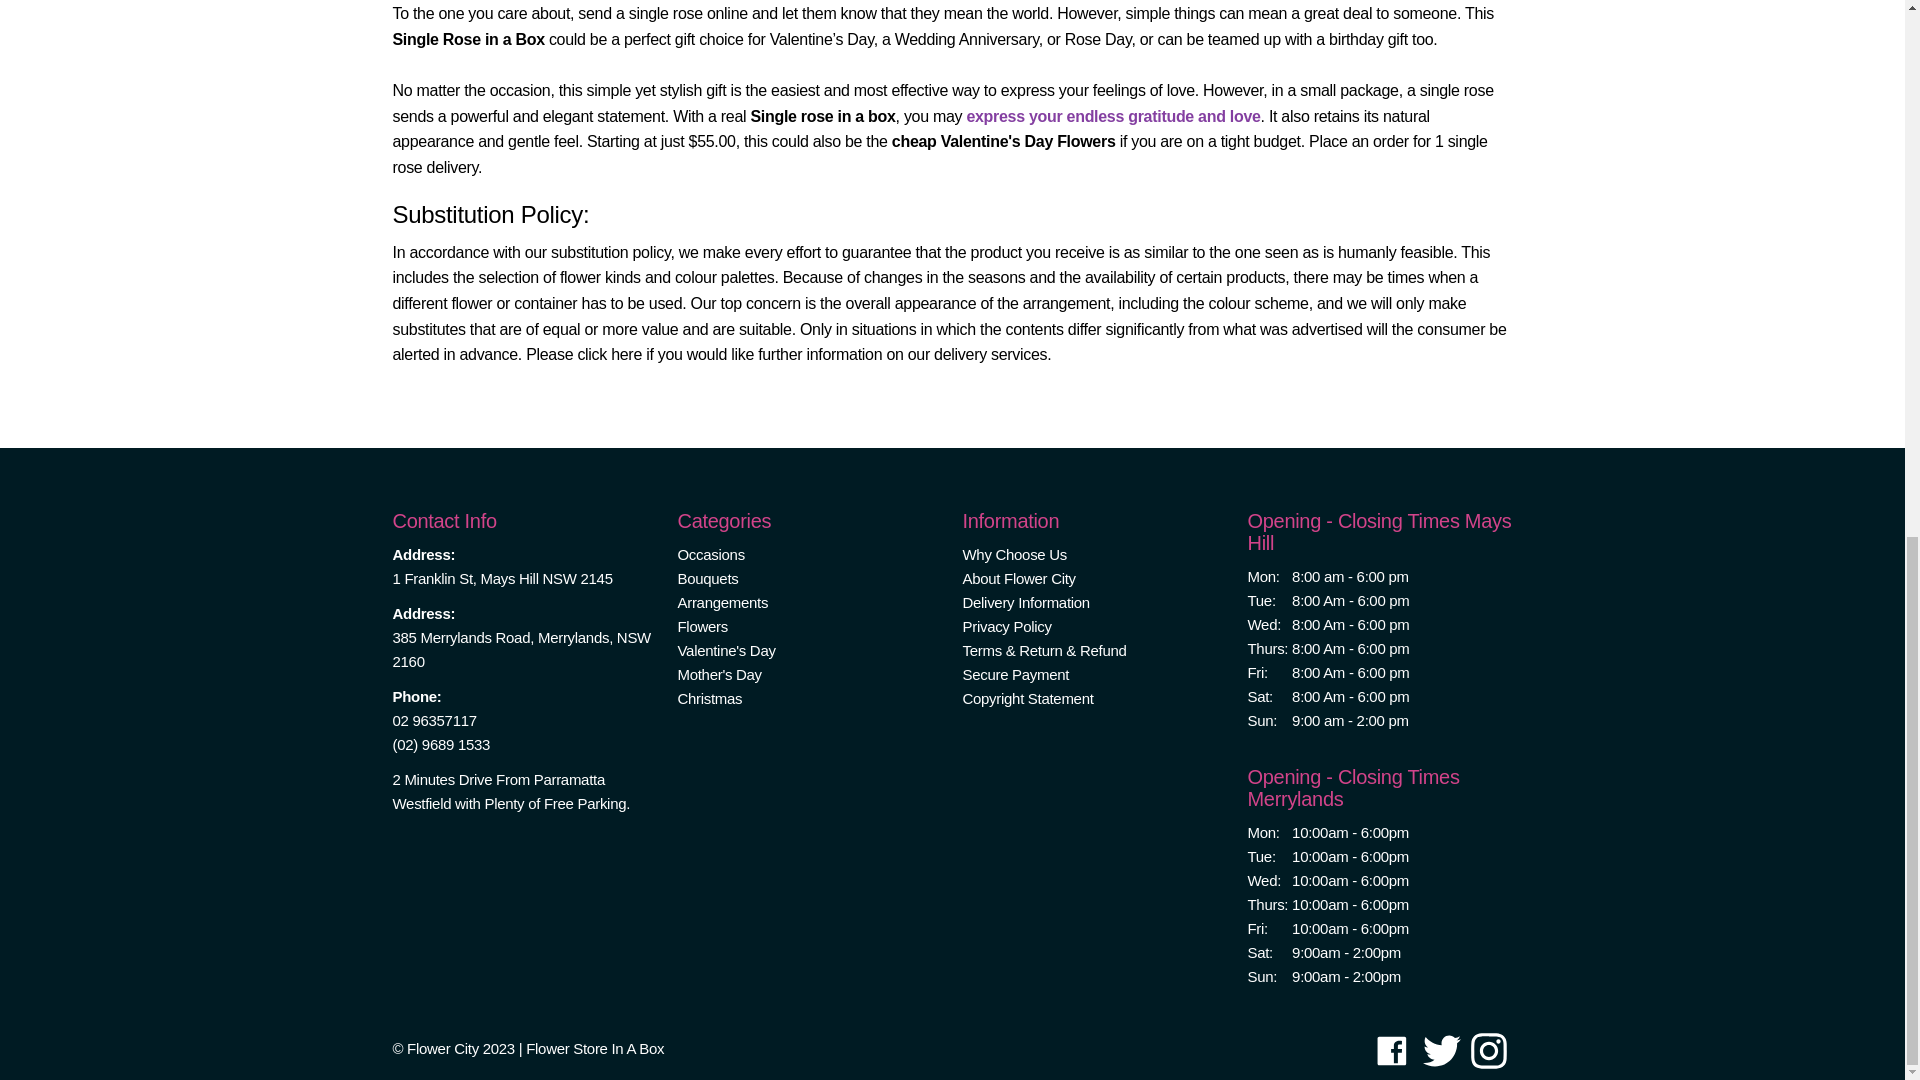 The image size is (1920, 1080). I want to click on Mother's Day, so click(720, 674).